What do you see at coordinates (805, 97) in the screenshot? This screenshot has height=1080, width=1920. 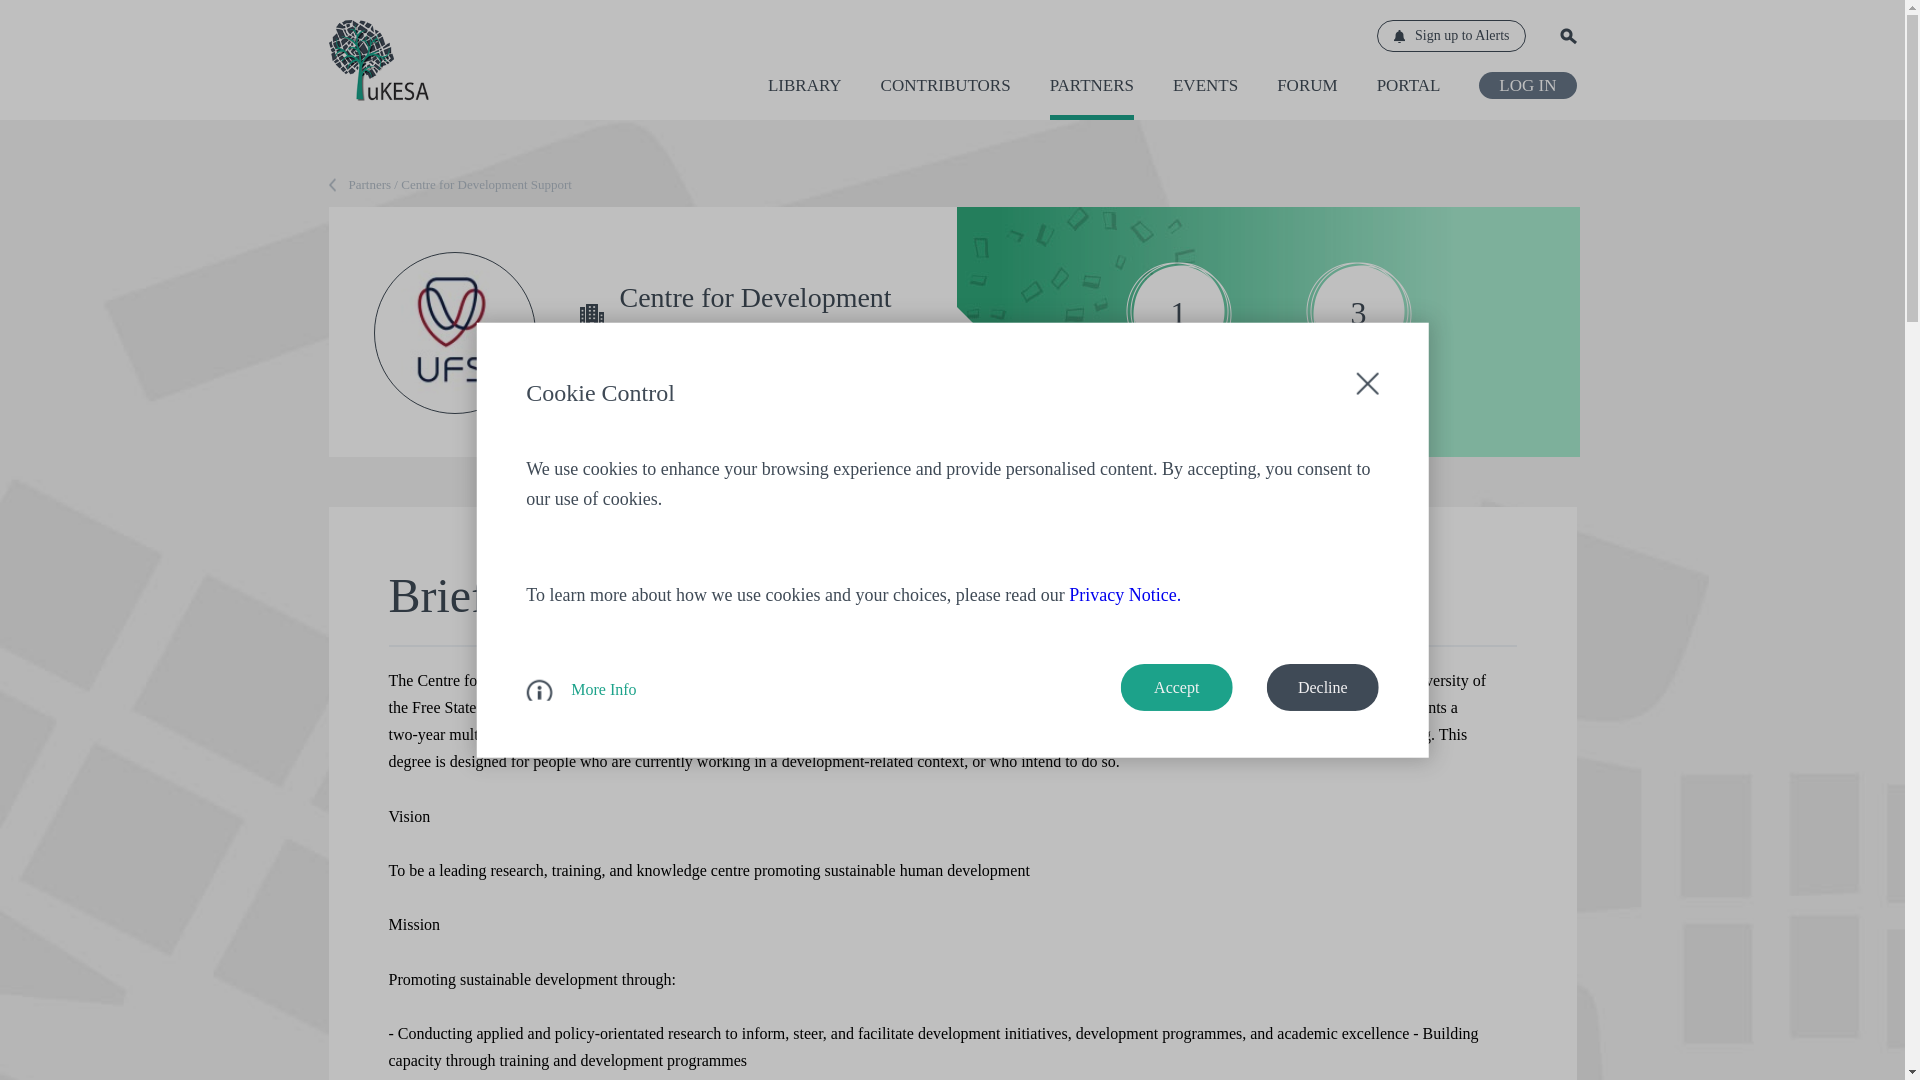 I see `LIBRARY` at bounding box center [805, 97].